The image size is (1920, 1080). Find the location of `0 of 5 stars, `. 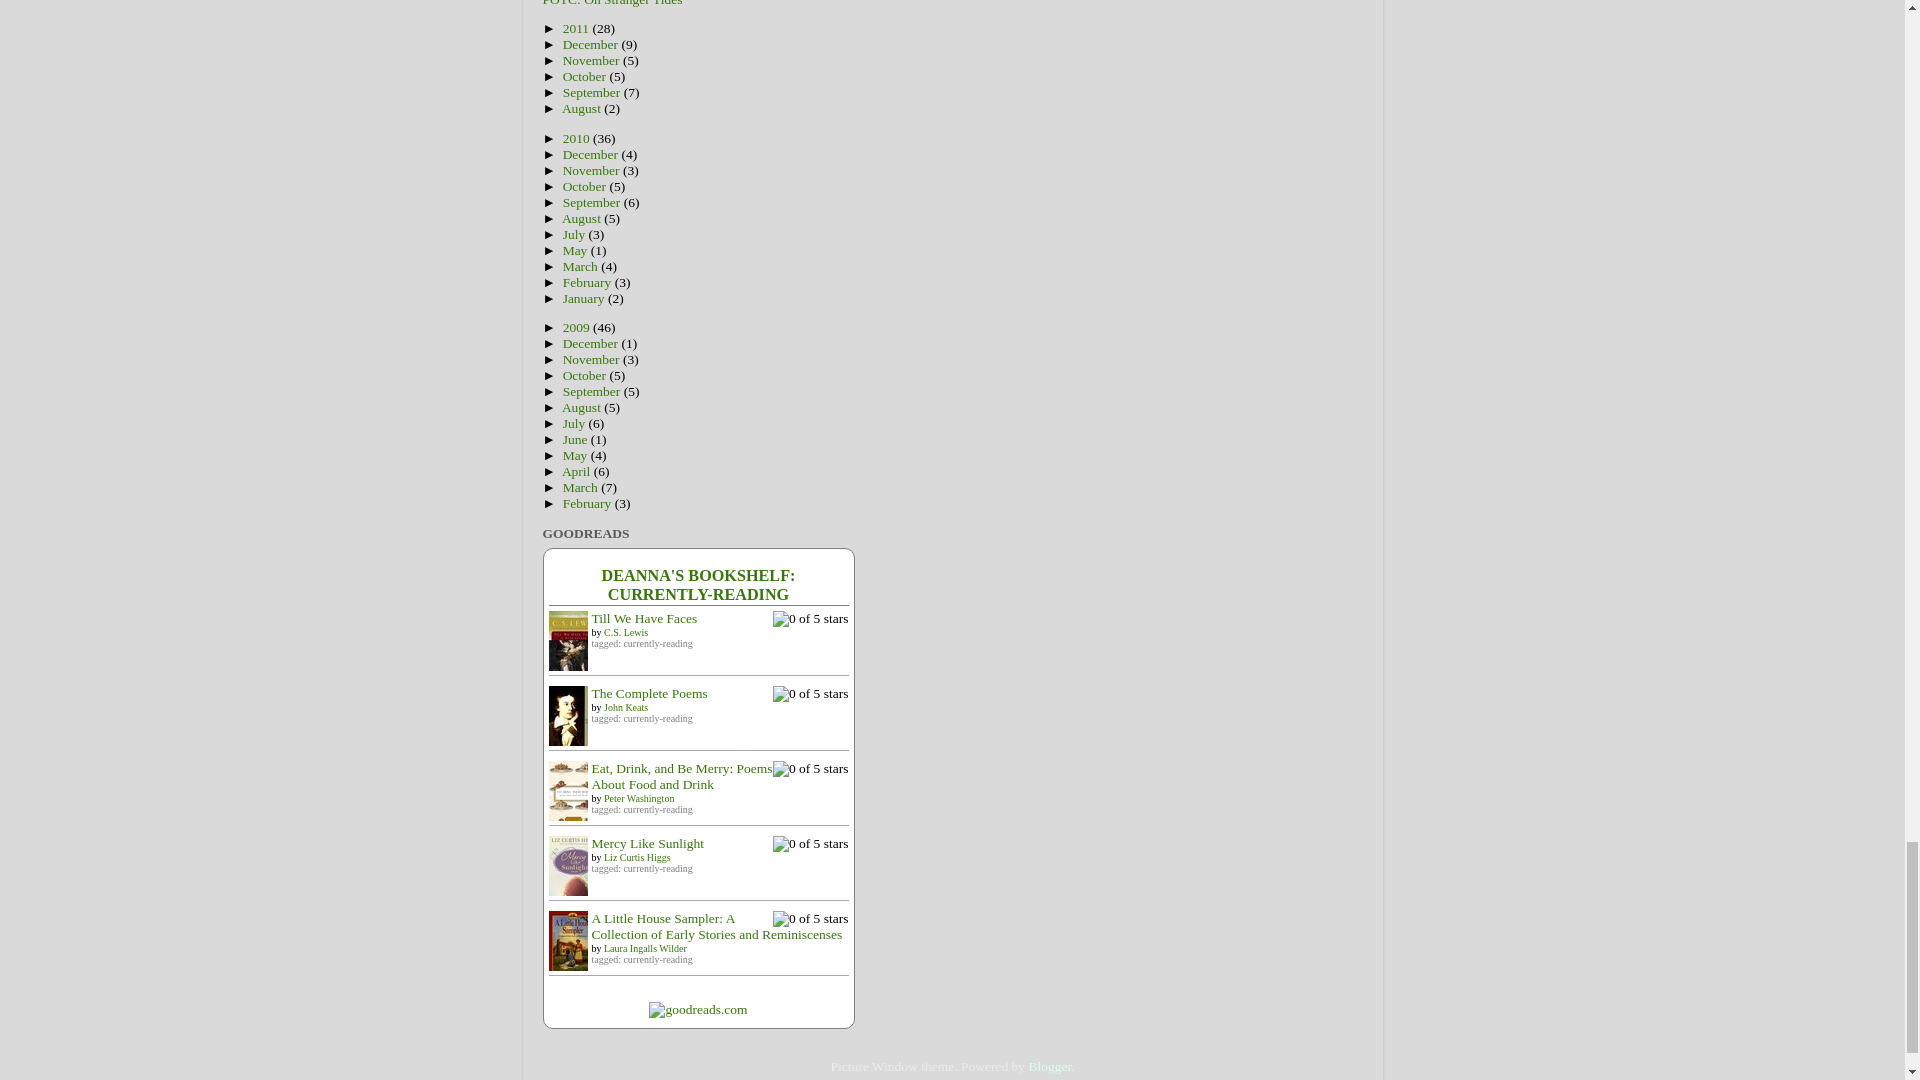

0 of 5 stars,  is located at coordinates (810, 619).